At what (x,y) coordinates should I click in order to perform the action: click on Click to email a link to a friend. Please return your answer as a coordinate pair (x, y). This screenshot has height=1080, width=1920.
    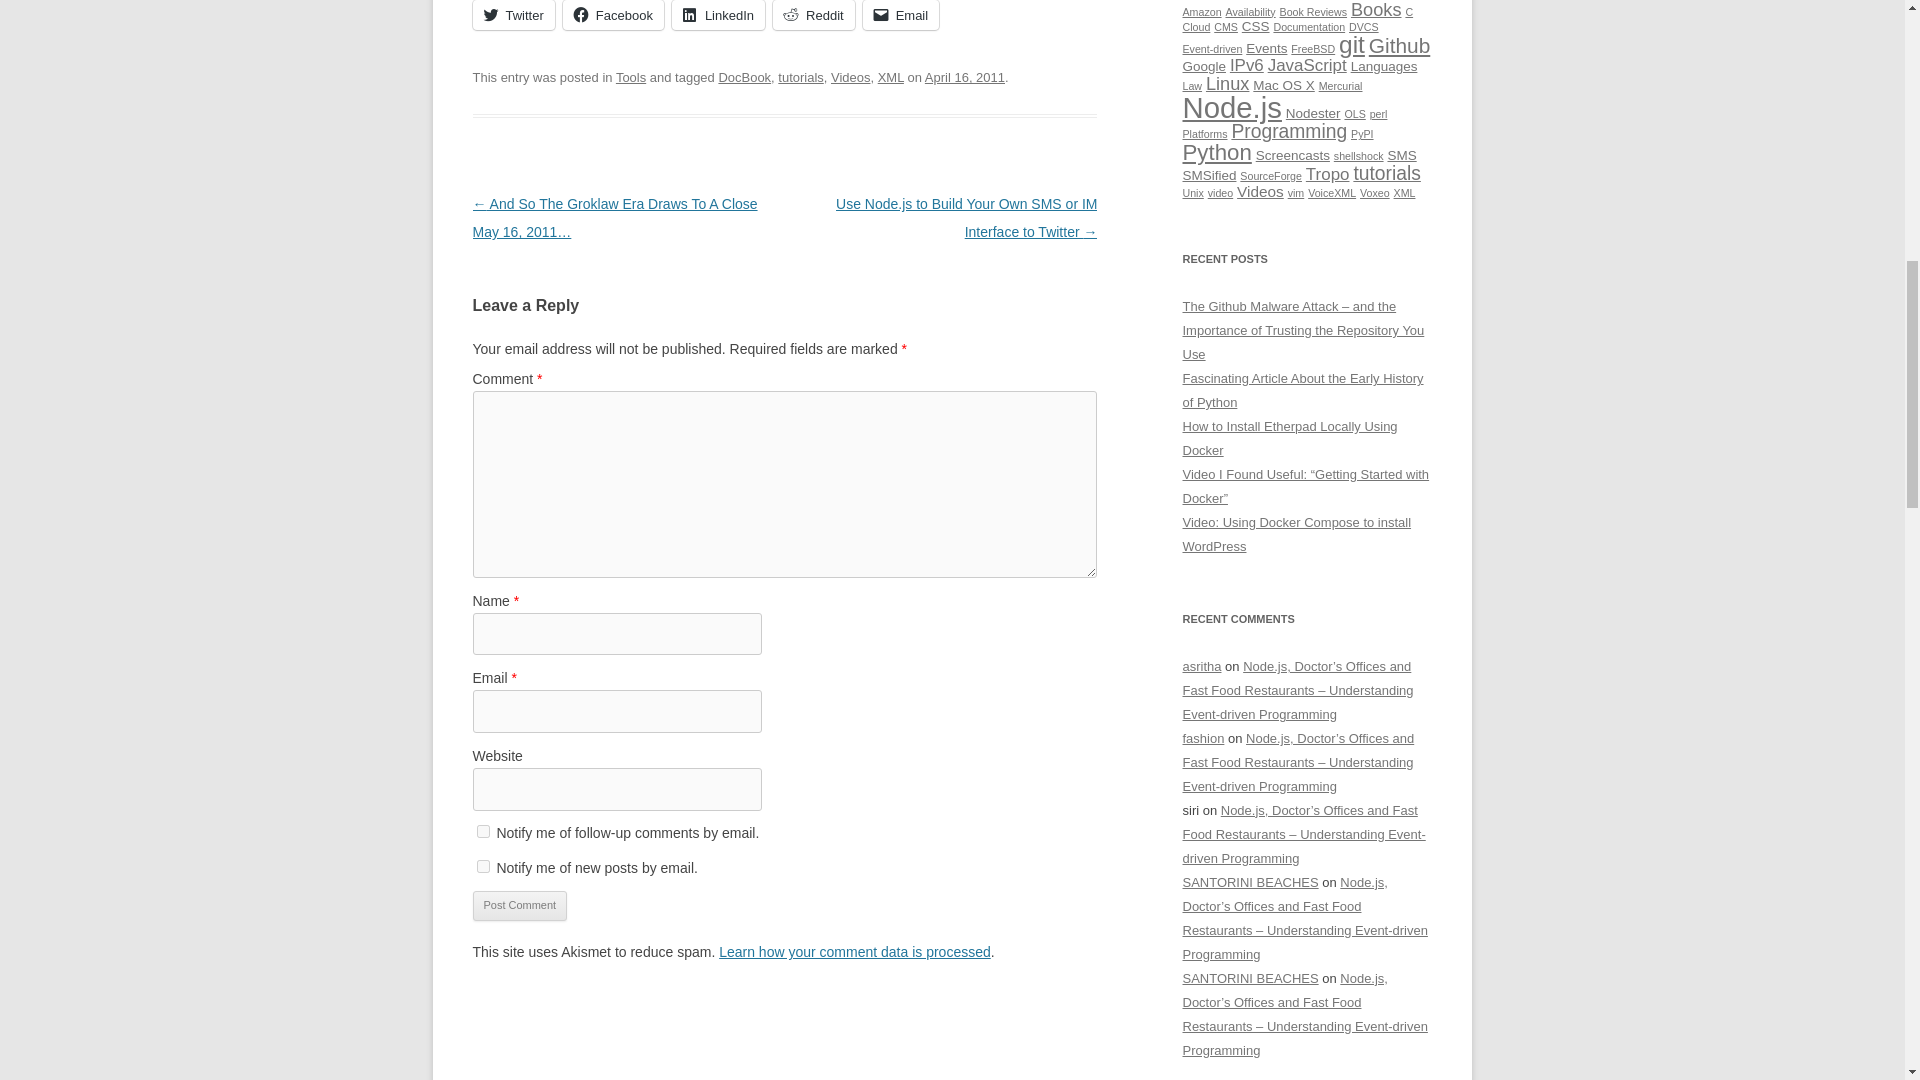
    Looking at the image, I should click on (901, 15).